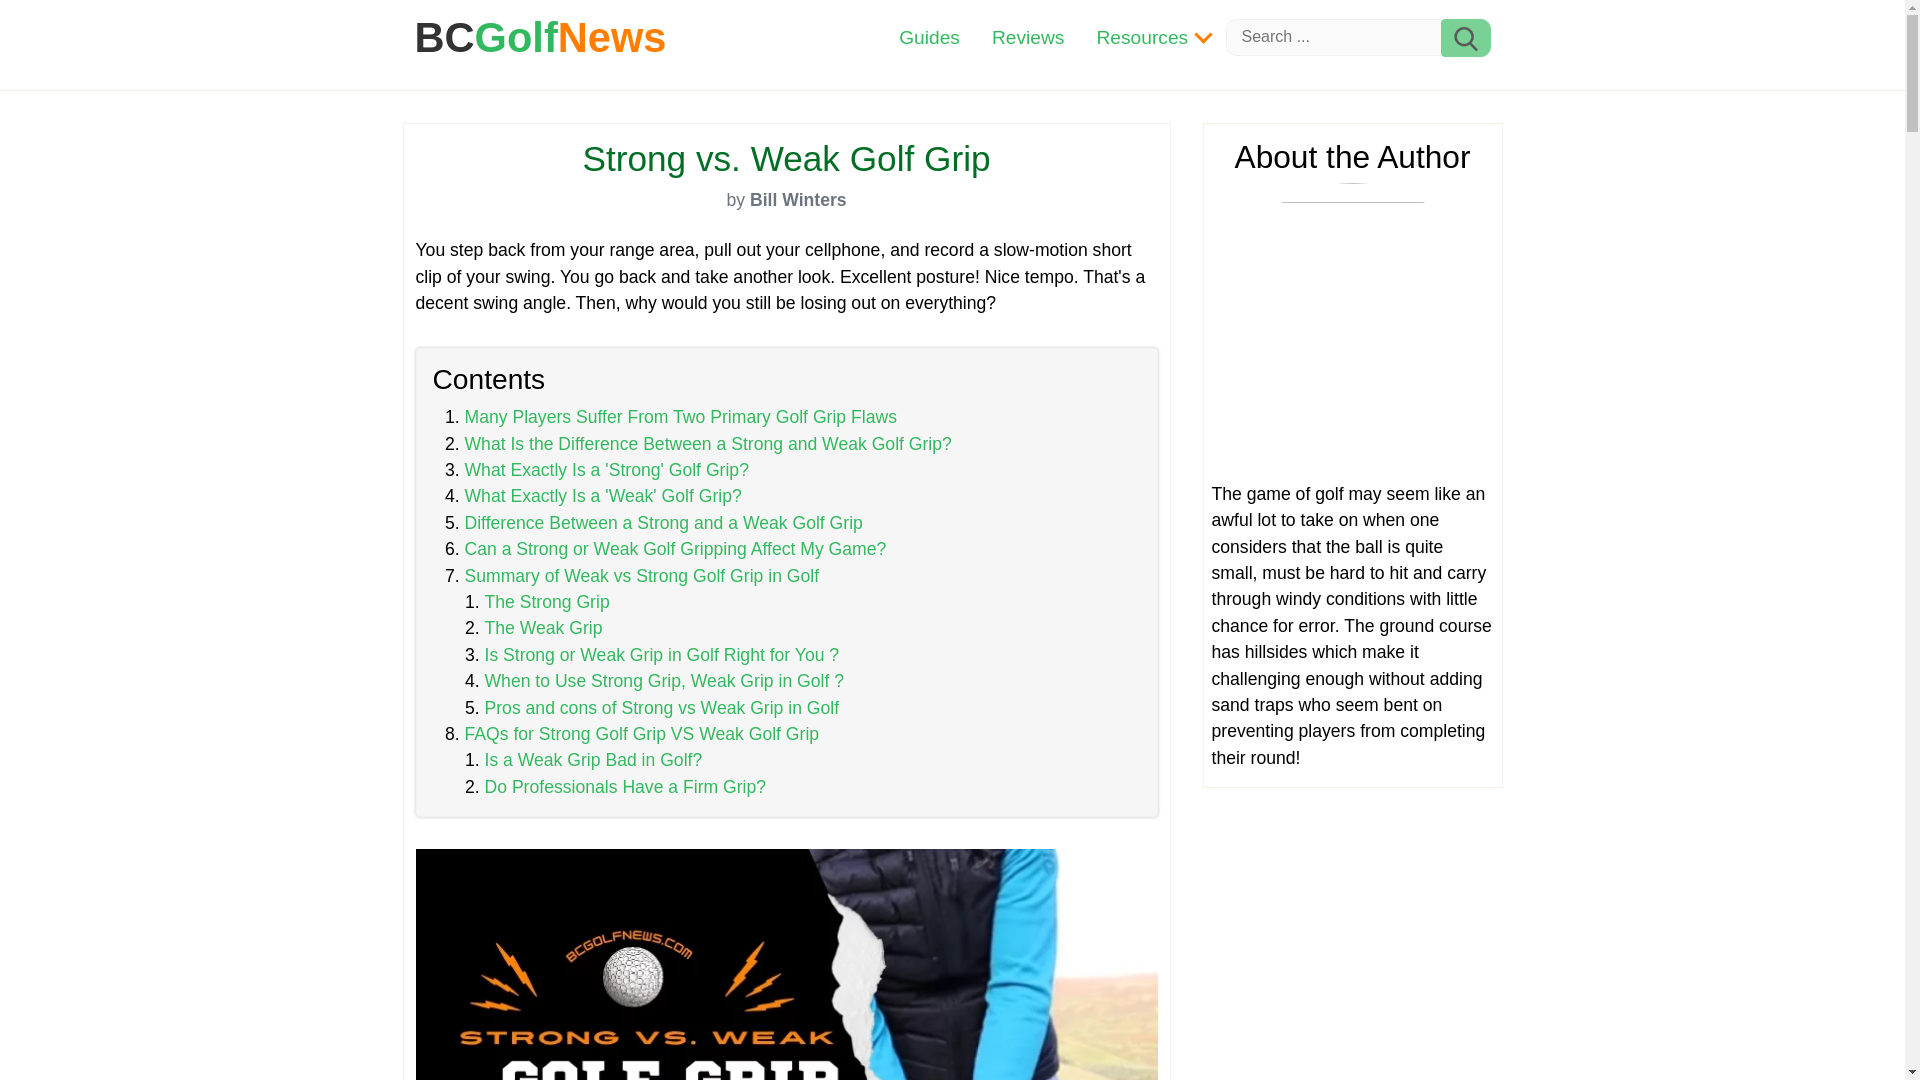  I want to click on BCGolfNews, so click(540, 38).